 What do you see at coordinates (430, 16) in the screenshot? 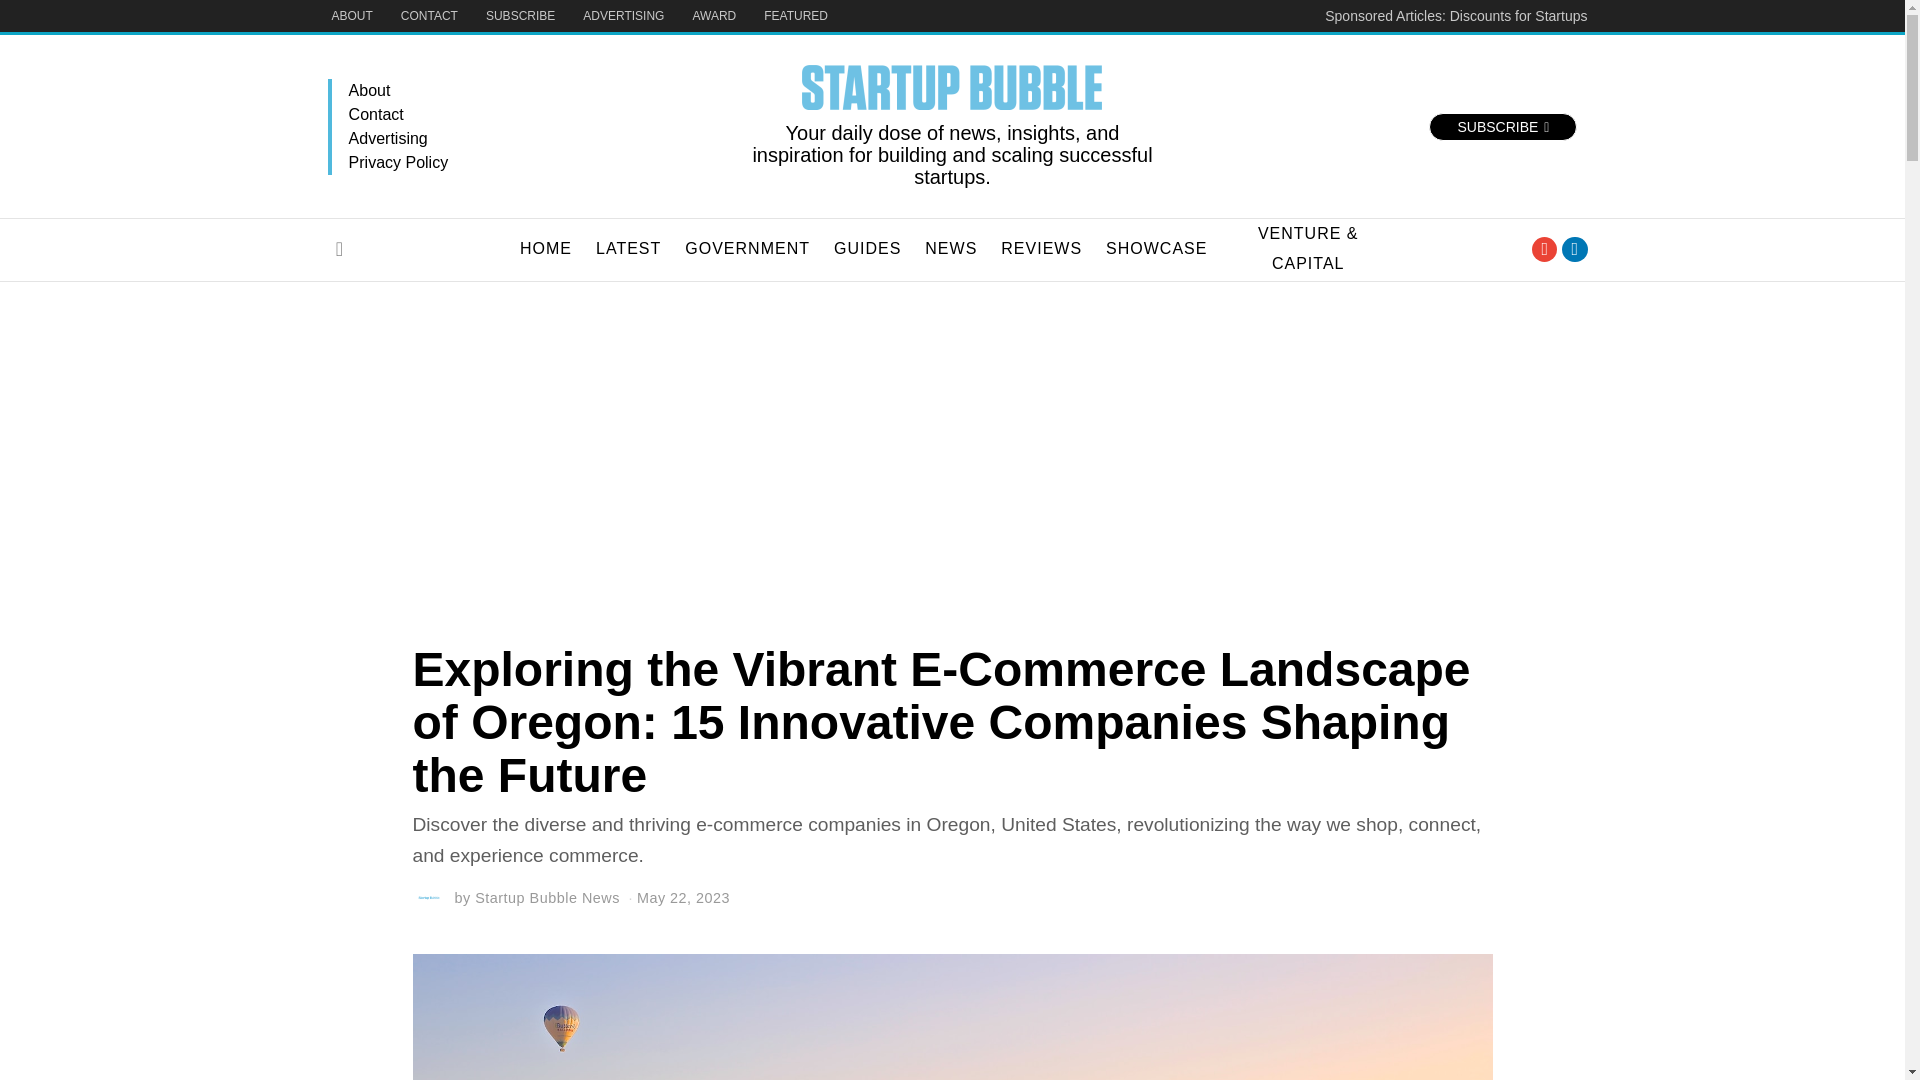
I see `CONTACT` at bounding box center [430, 16].